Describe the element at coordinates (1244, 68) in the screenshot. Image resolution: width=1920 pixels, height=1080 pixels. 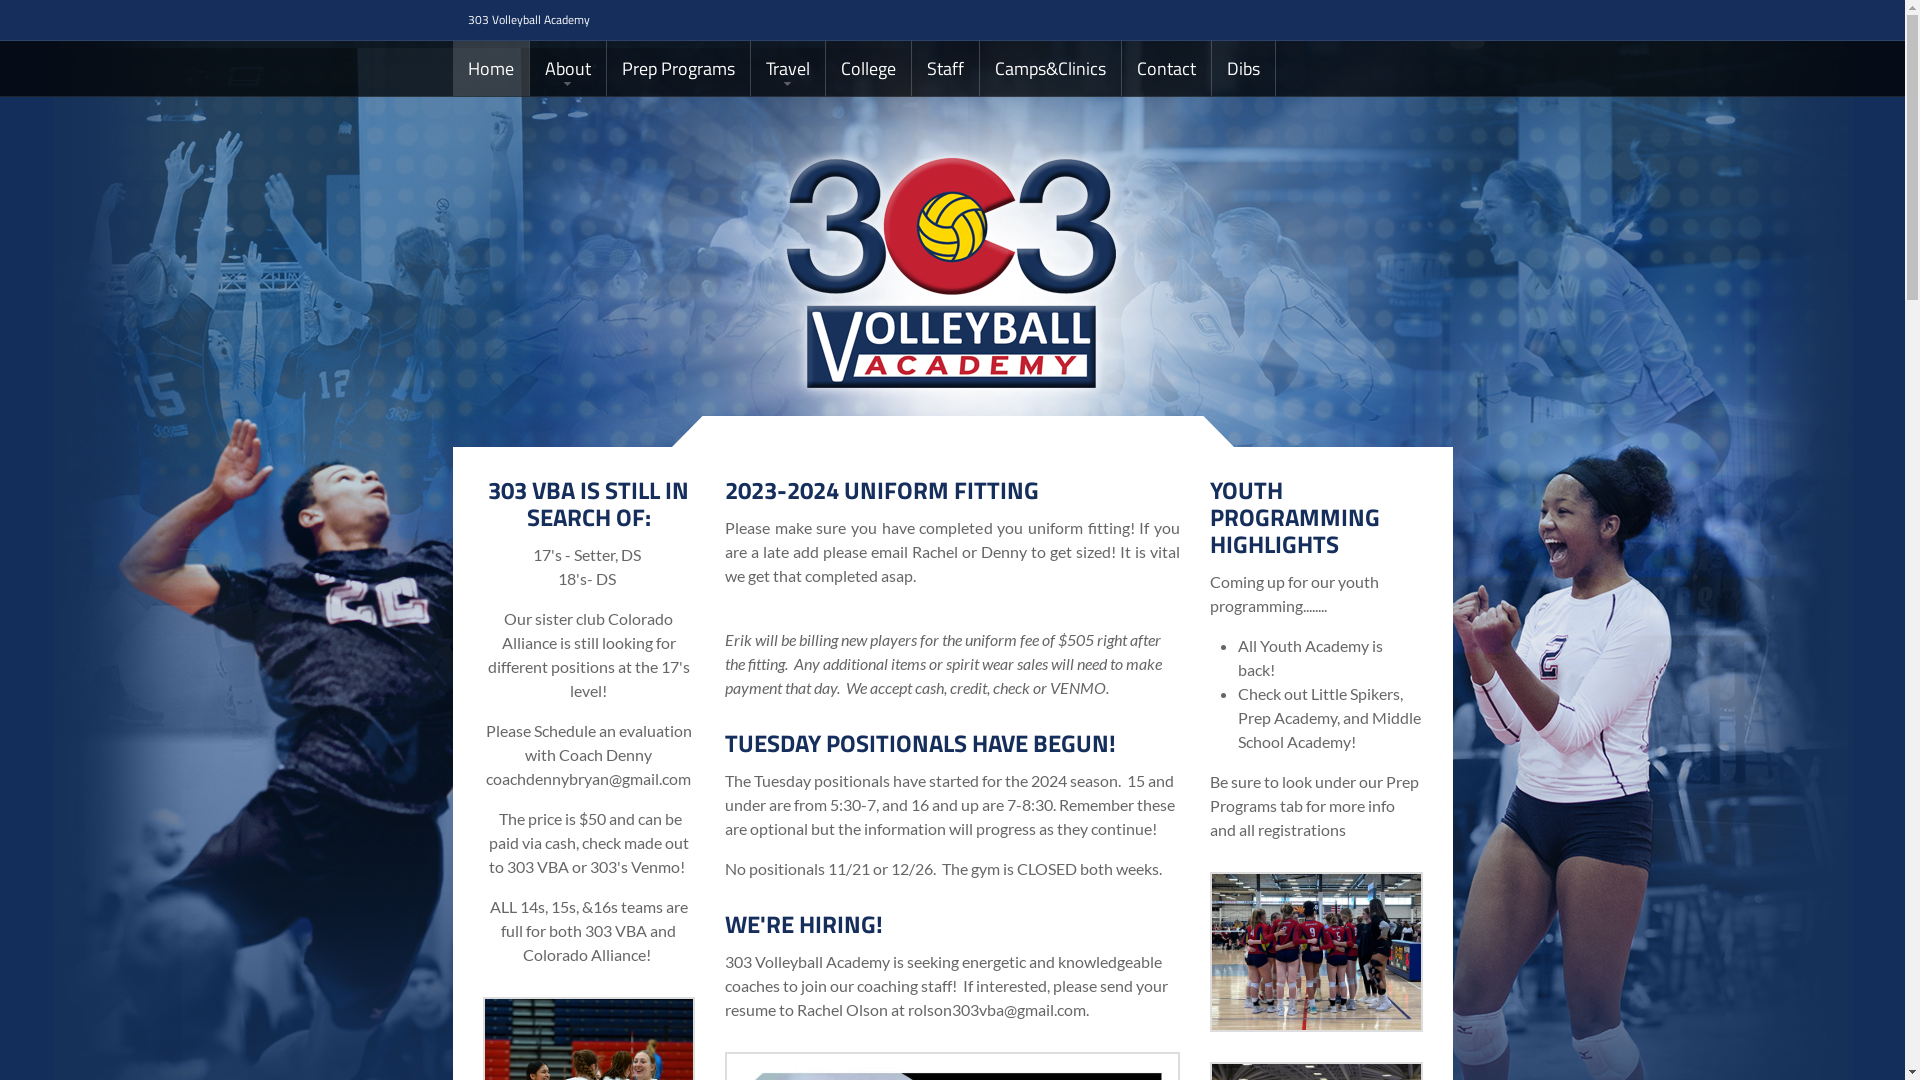
I see `Dibs` at that location.